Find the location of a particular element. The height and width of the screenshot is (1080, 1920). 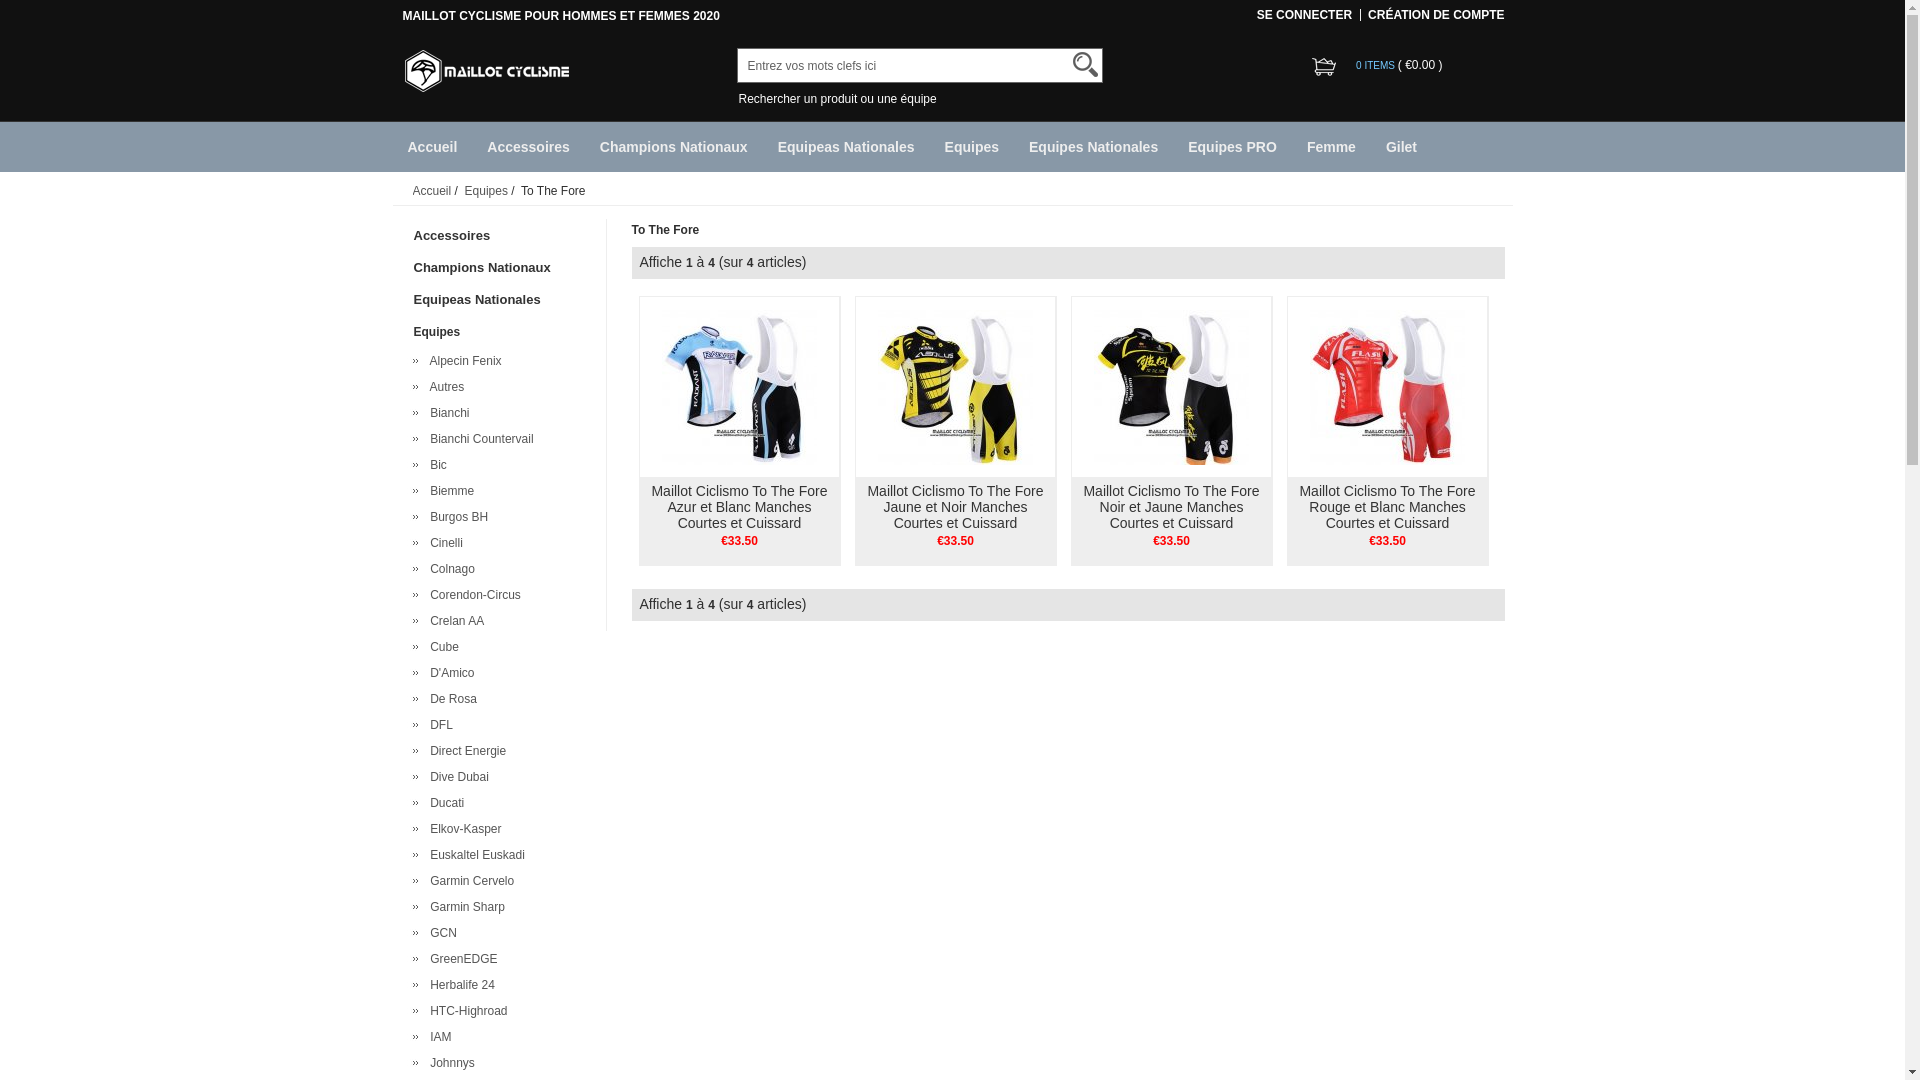

  Dive Dubai is located at coordinates (456, 776).